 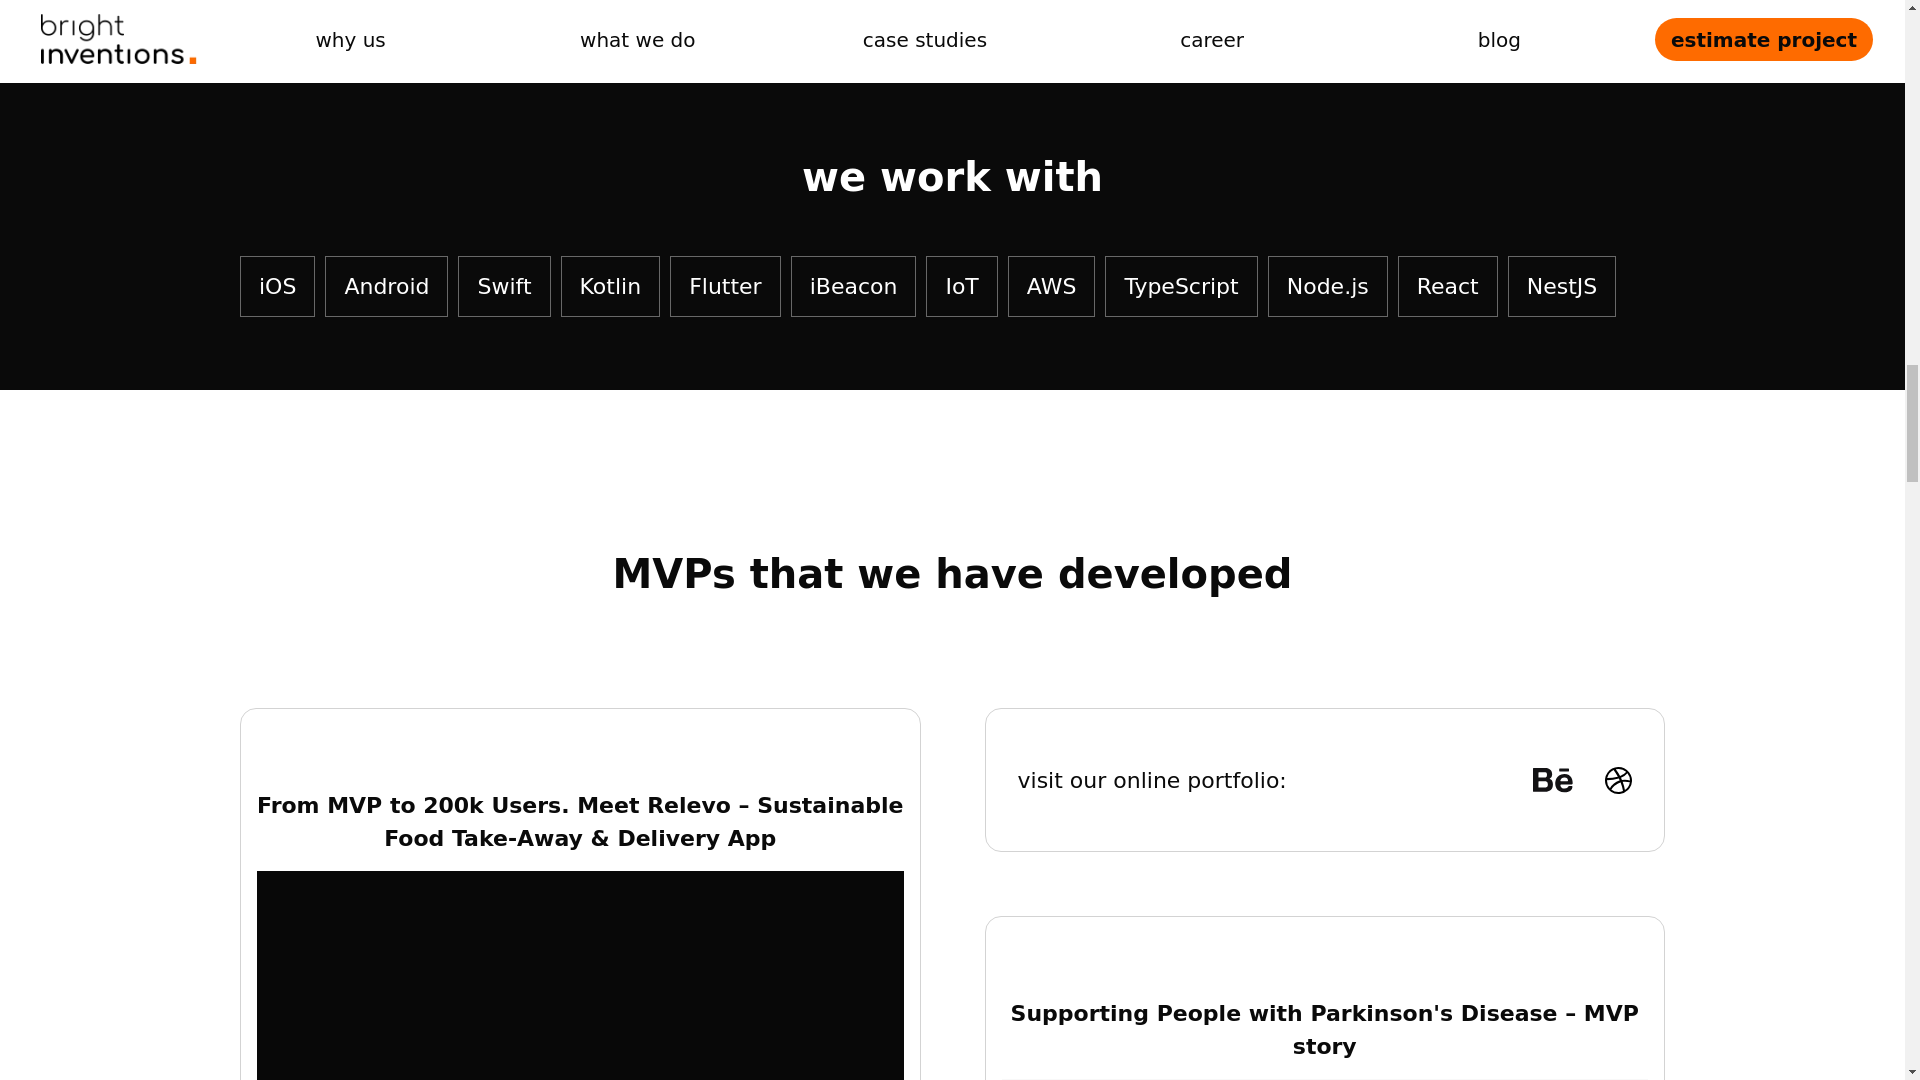 What do you see at coordinates (1552, 779) in the screenshot?
I see `Behance` at bounding box center [1552, 779].